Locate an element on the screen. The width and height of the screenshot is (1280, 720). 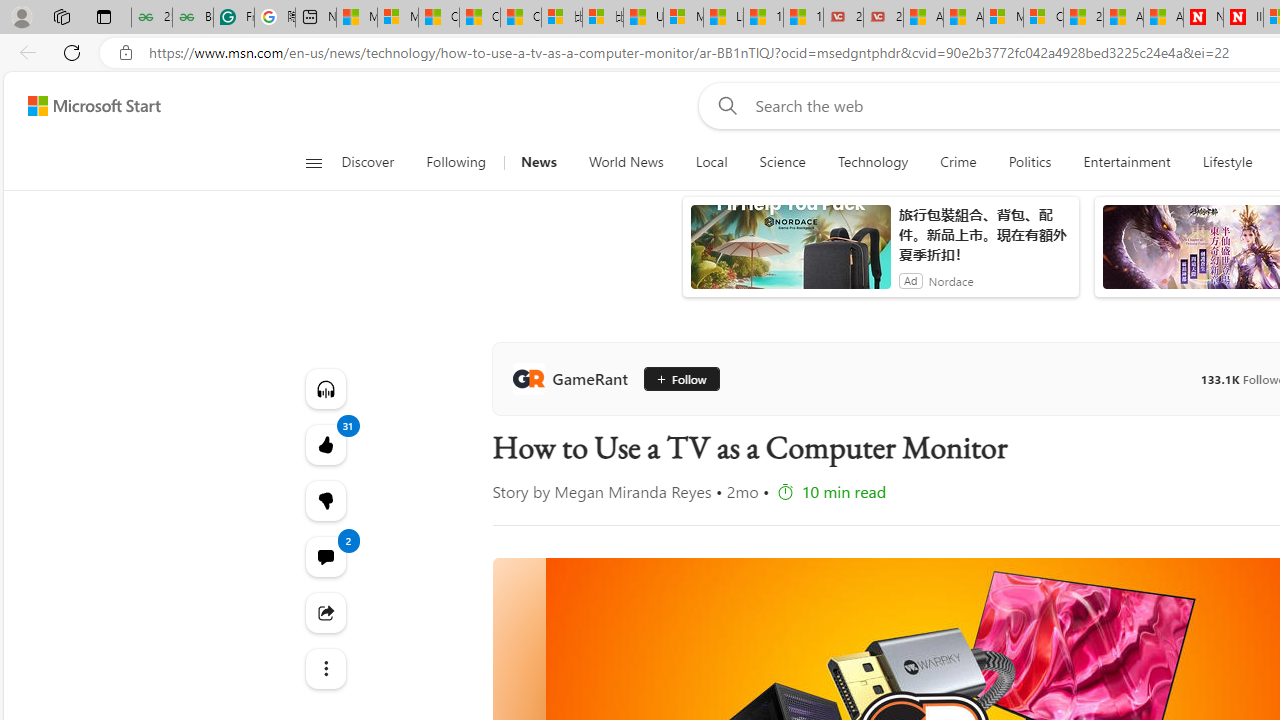
Follow is located at coordinates (680, 378).